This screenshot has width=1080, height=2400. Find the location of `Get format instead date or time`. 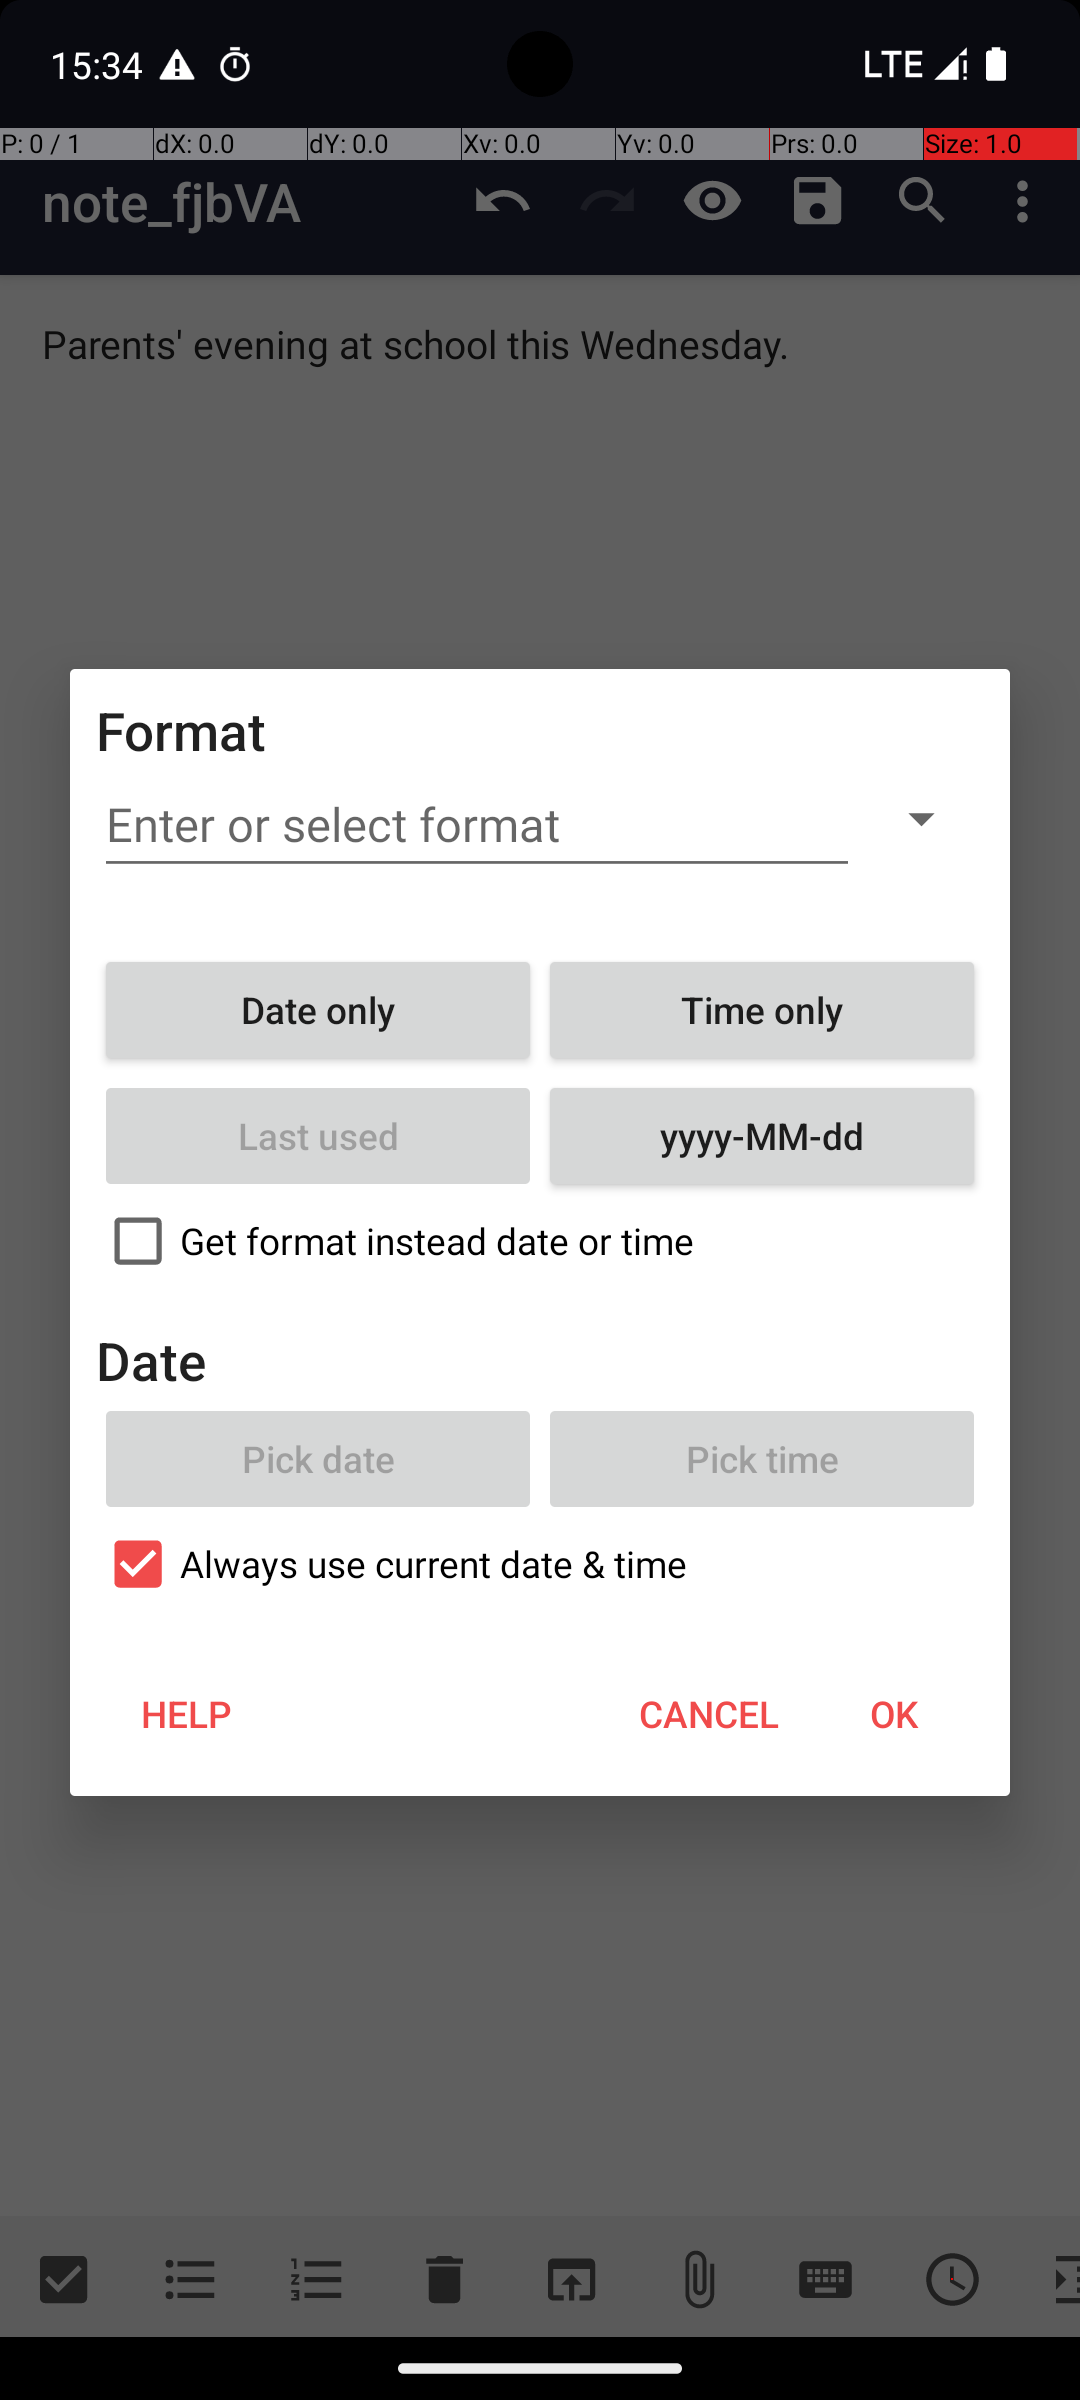

Get format instead date or time is located at coordinates (540, 1241).